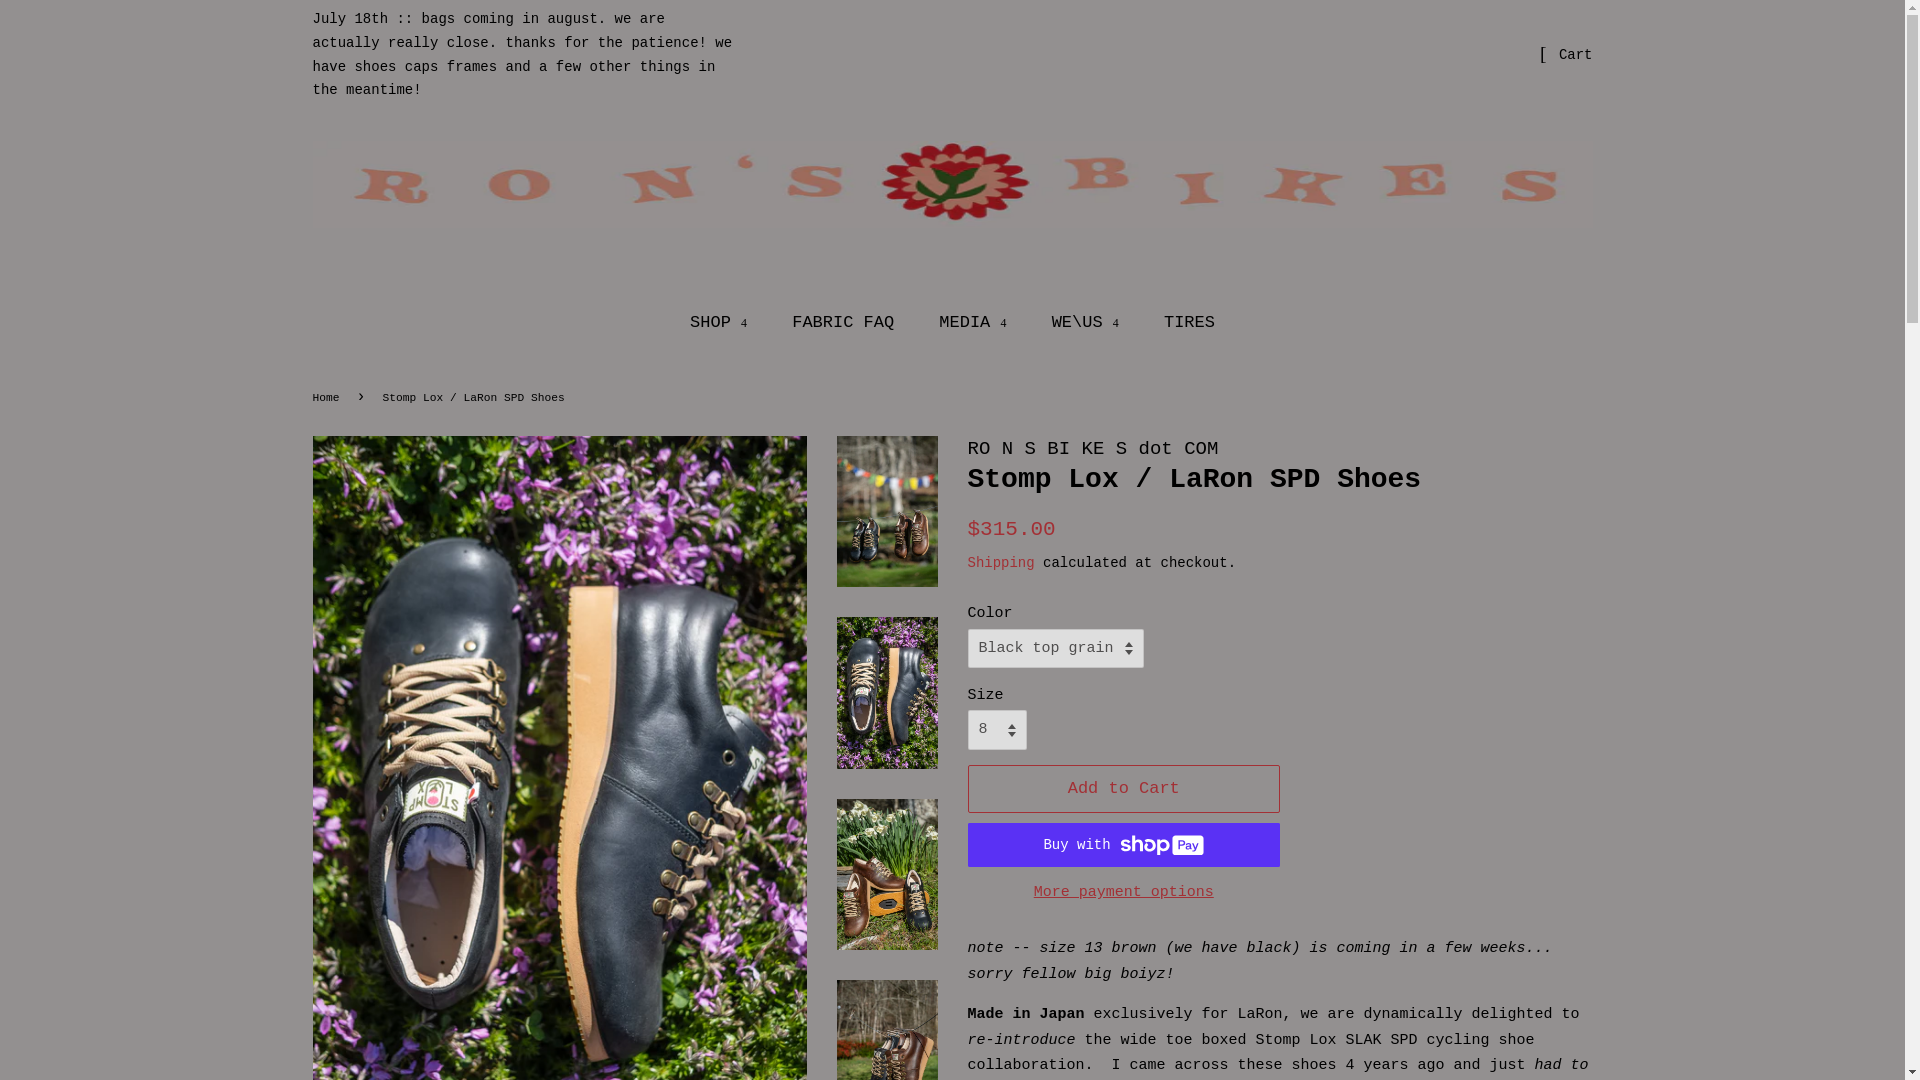 The image size is (1920, 1080). Describe the element at coordinates (728, 323) in the screenshot. I see `SHOP` at that location.